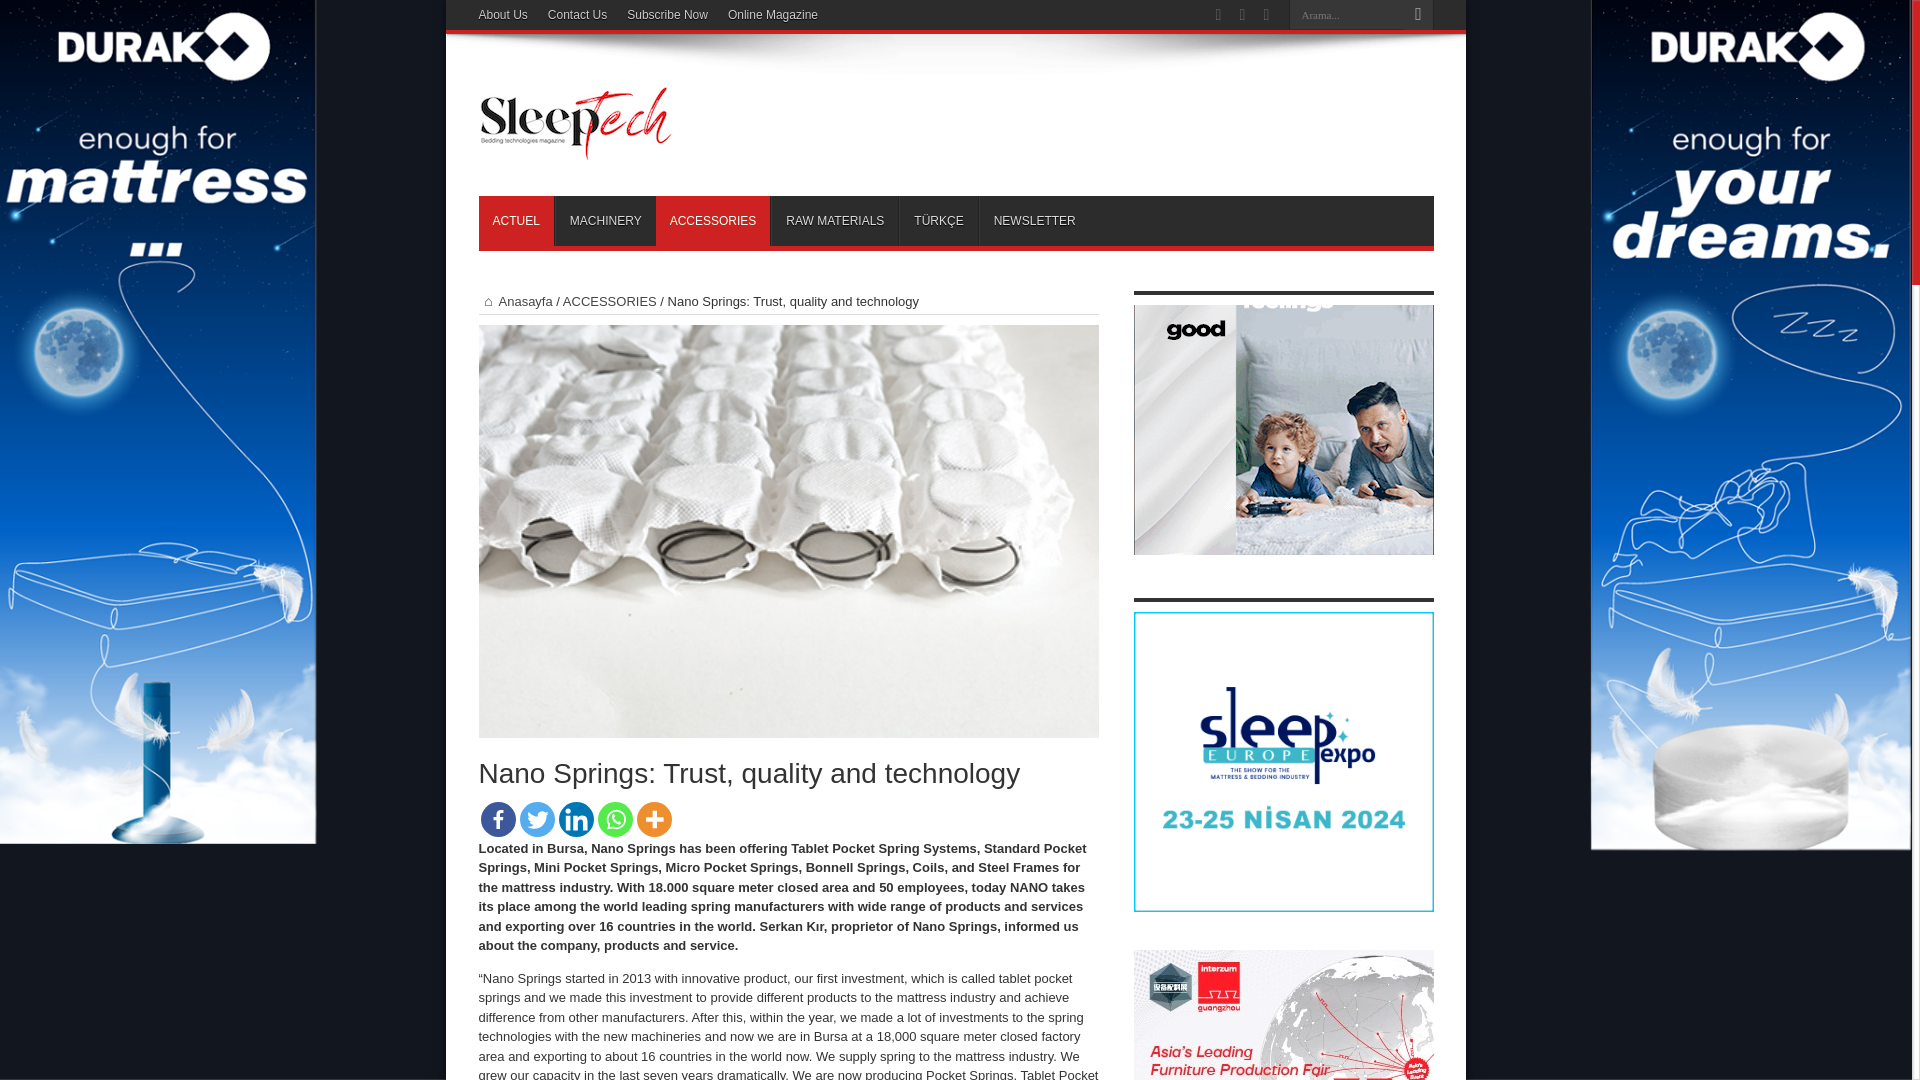 This screenshot has height=1080, width=1920. What do you see at coordinates (576, 15) in the screenshot?
I see `Contact Us` at bounding box center [576, 15].